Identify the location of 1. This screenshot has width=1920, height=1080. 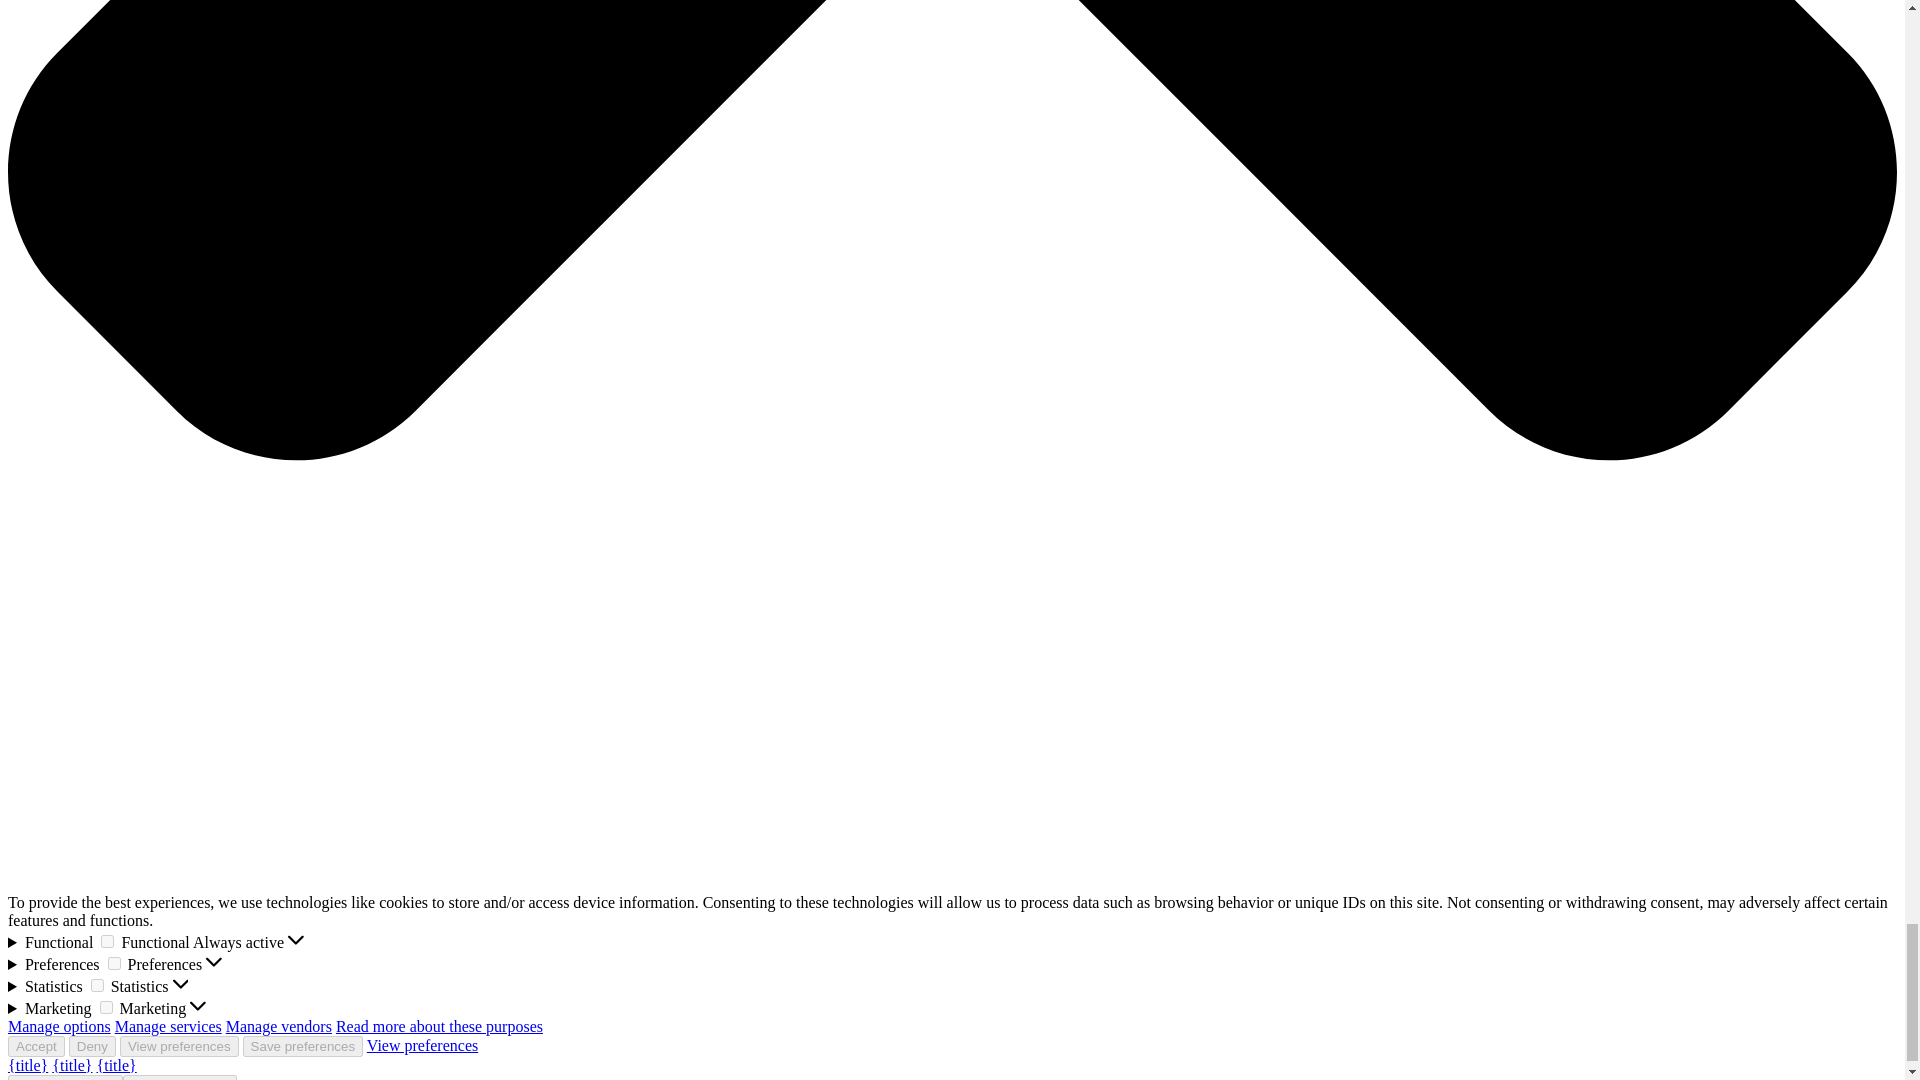
(107, 942).